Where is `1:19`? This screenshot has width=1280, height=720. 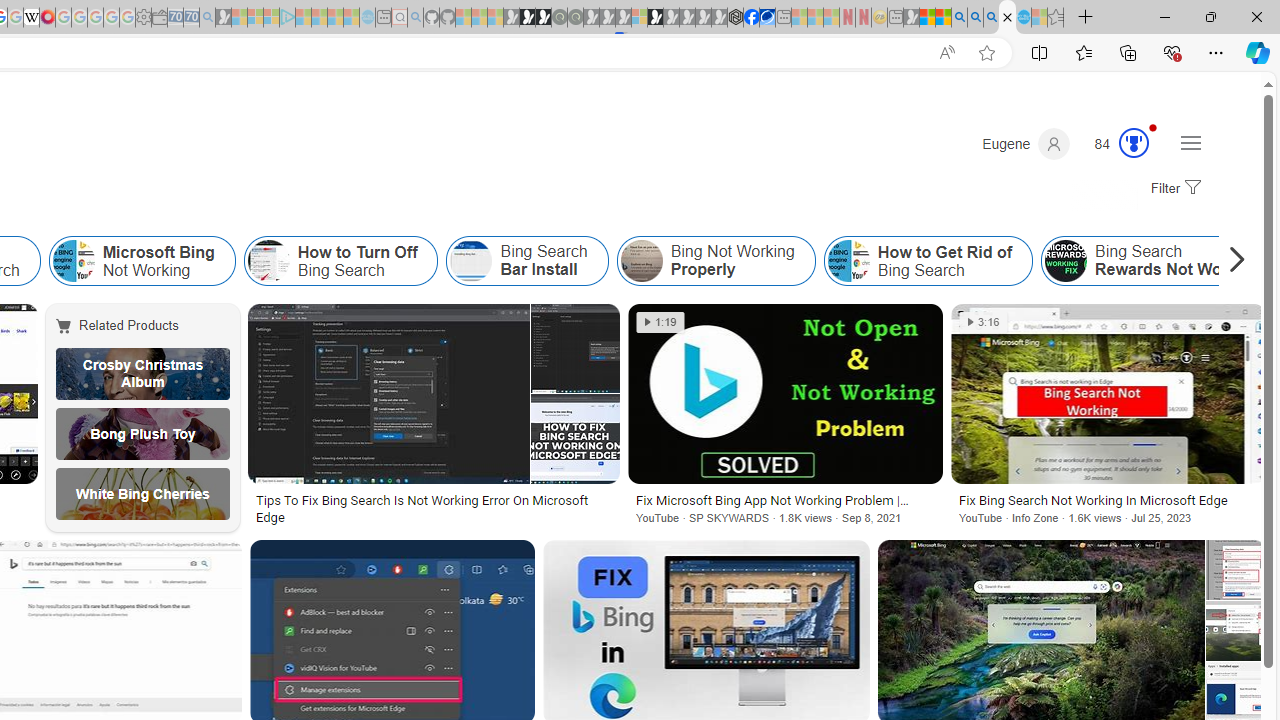 1:19 is located at coordinates (660, 322).